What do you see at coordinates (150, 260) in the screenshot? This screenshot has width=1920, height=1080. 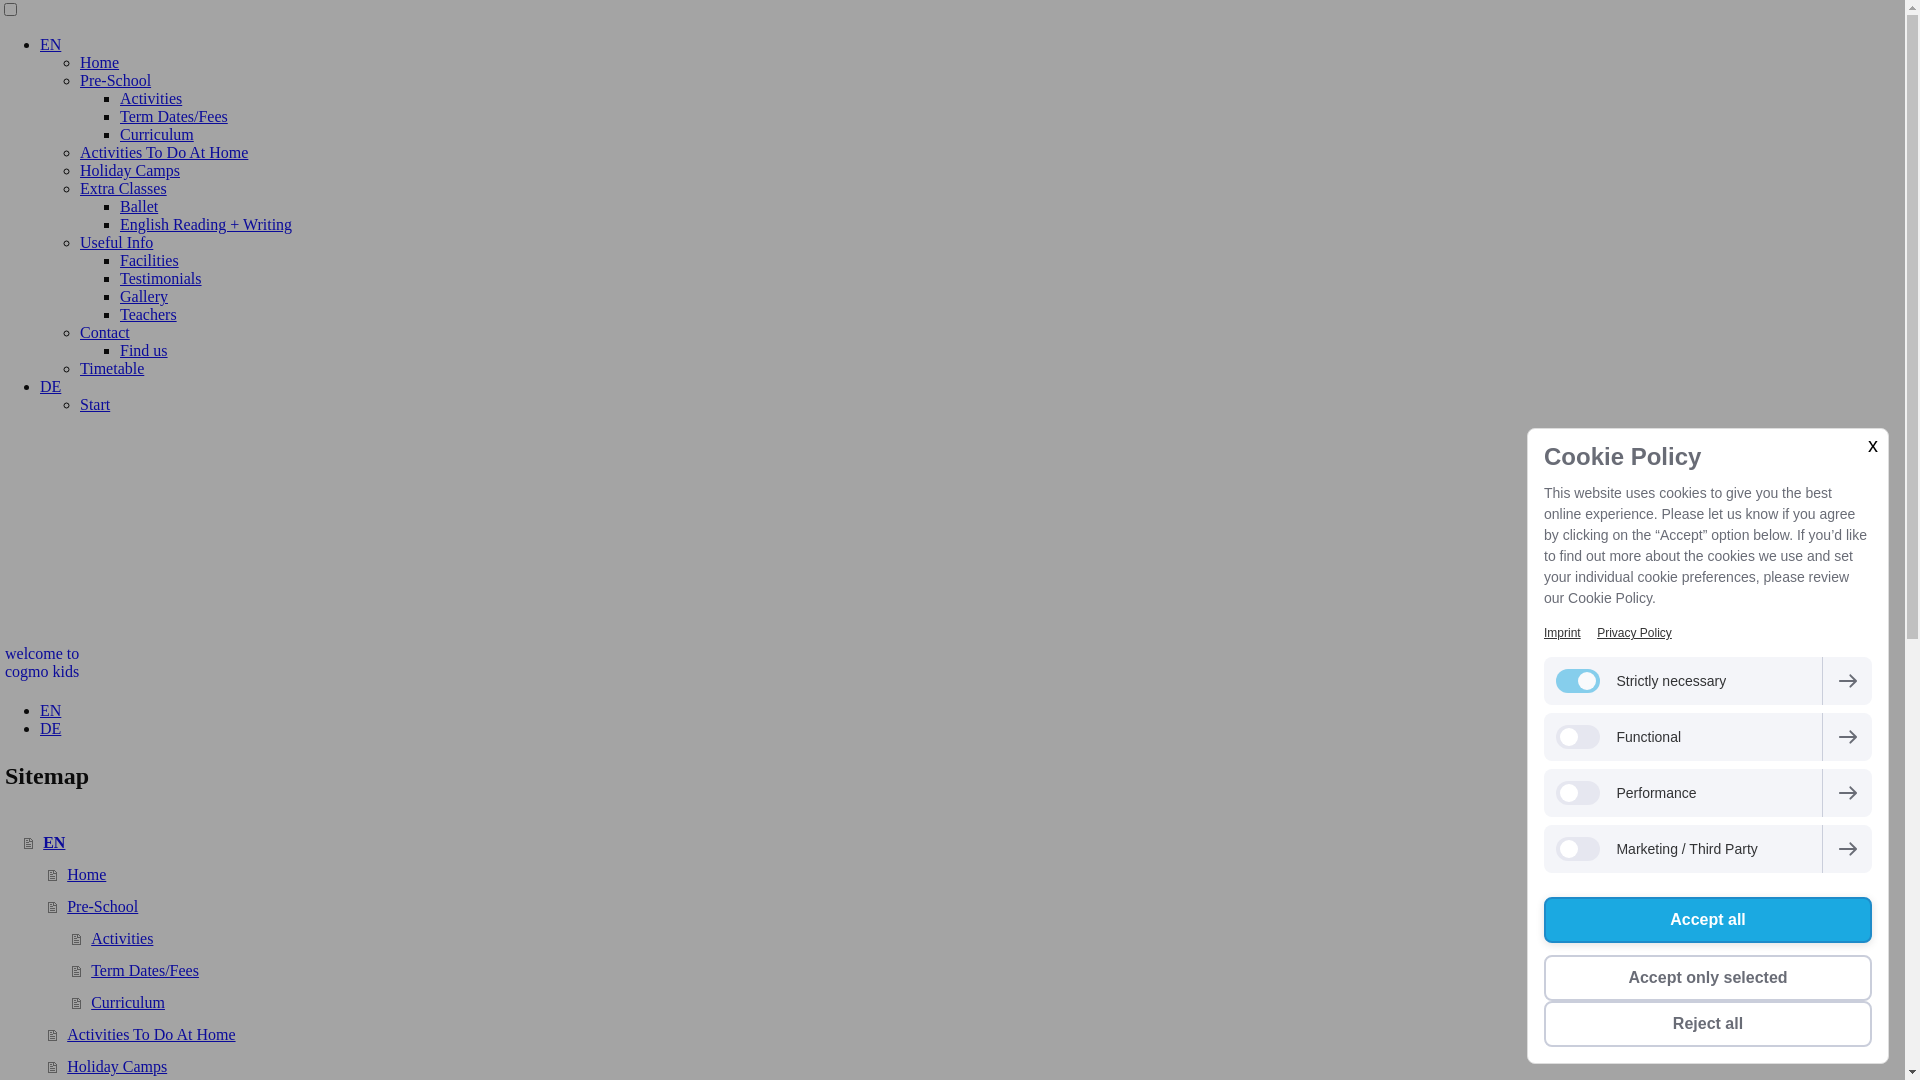 I see `Facilities` at bounding box center [150, 260].